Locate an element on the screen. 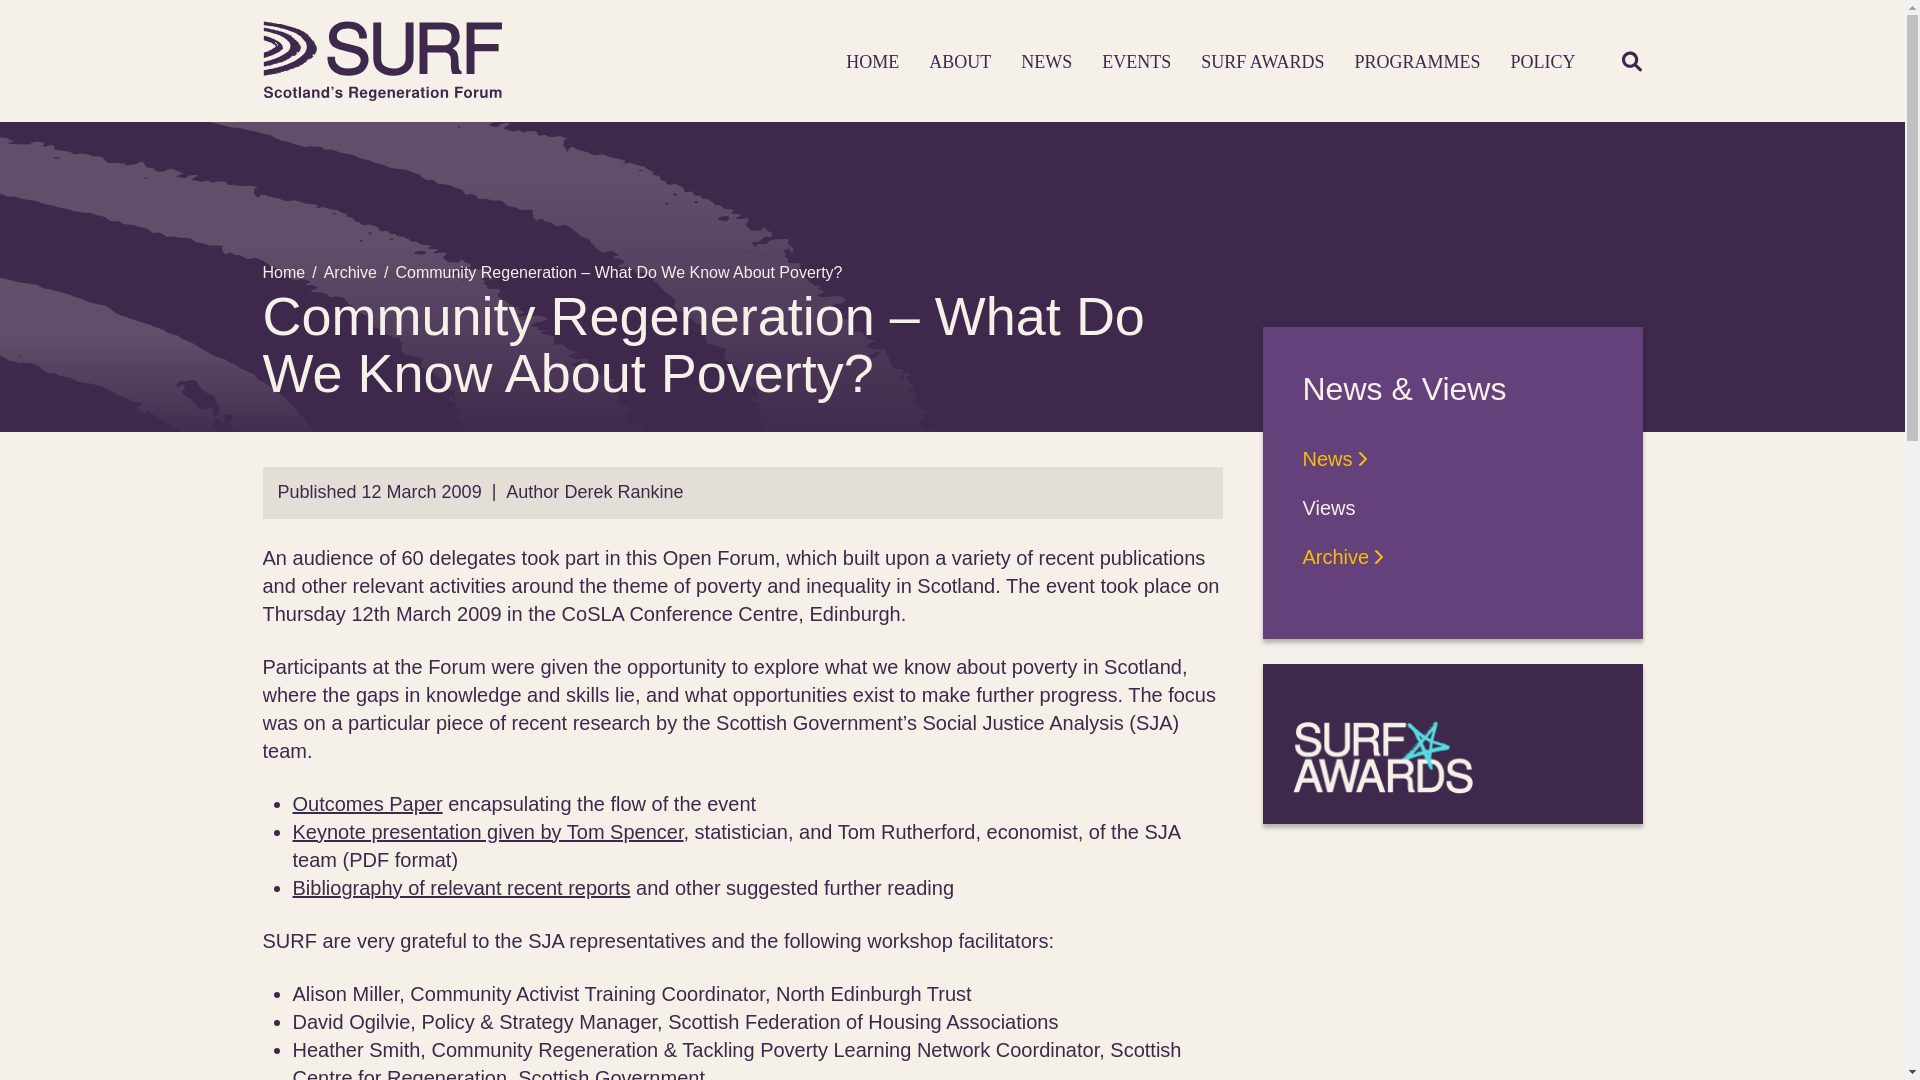 The height and width of the screenshot is (1080, 1920). Outcomes Paper is located at coordinates (366, 804).